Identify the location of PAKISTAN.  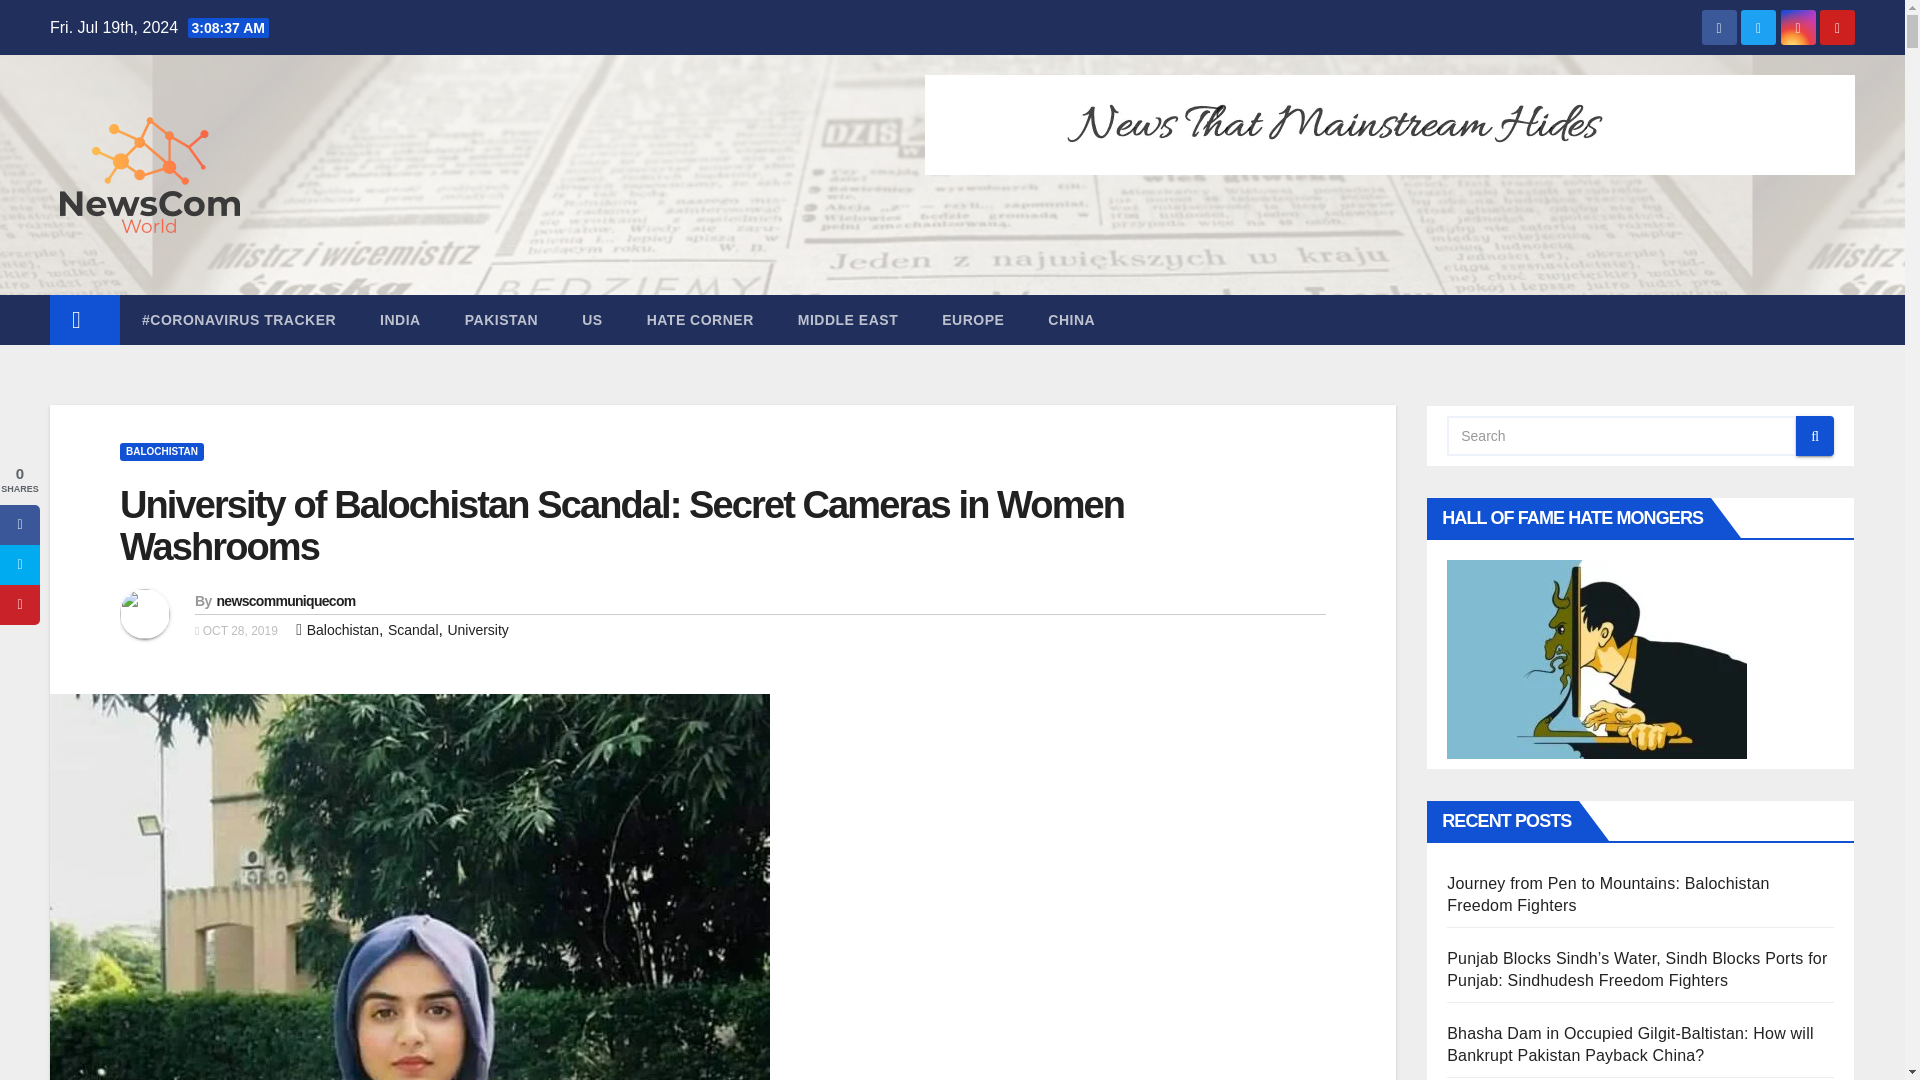
(502, 319).